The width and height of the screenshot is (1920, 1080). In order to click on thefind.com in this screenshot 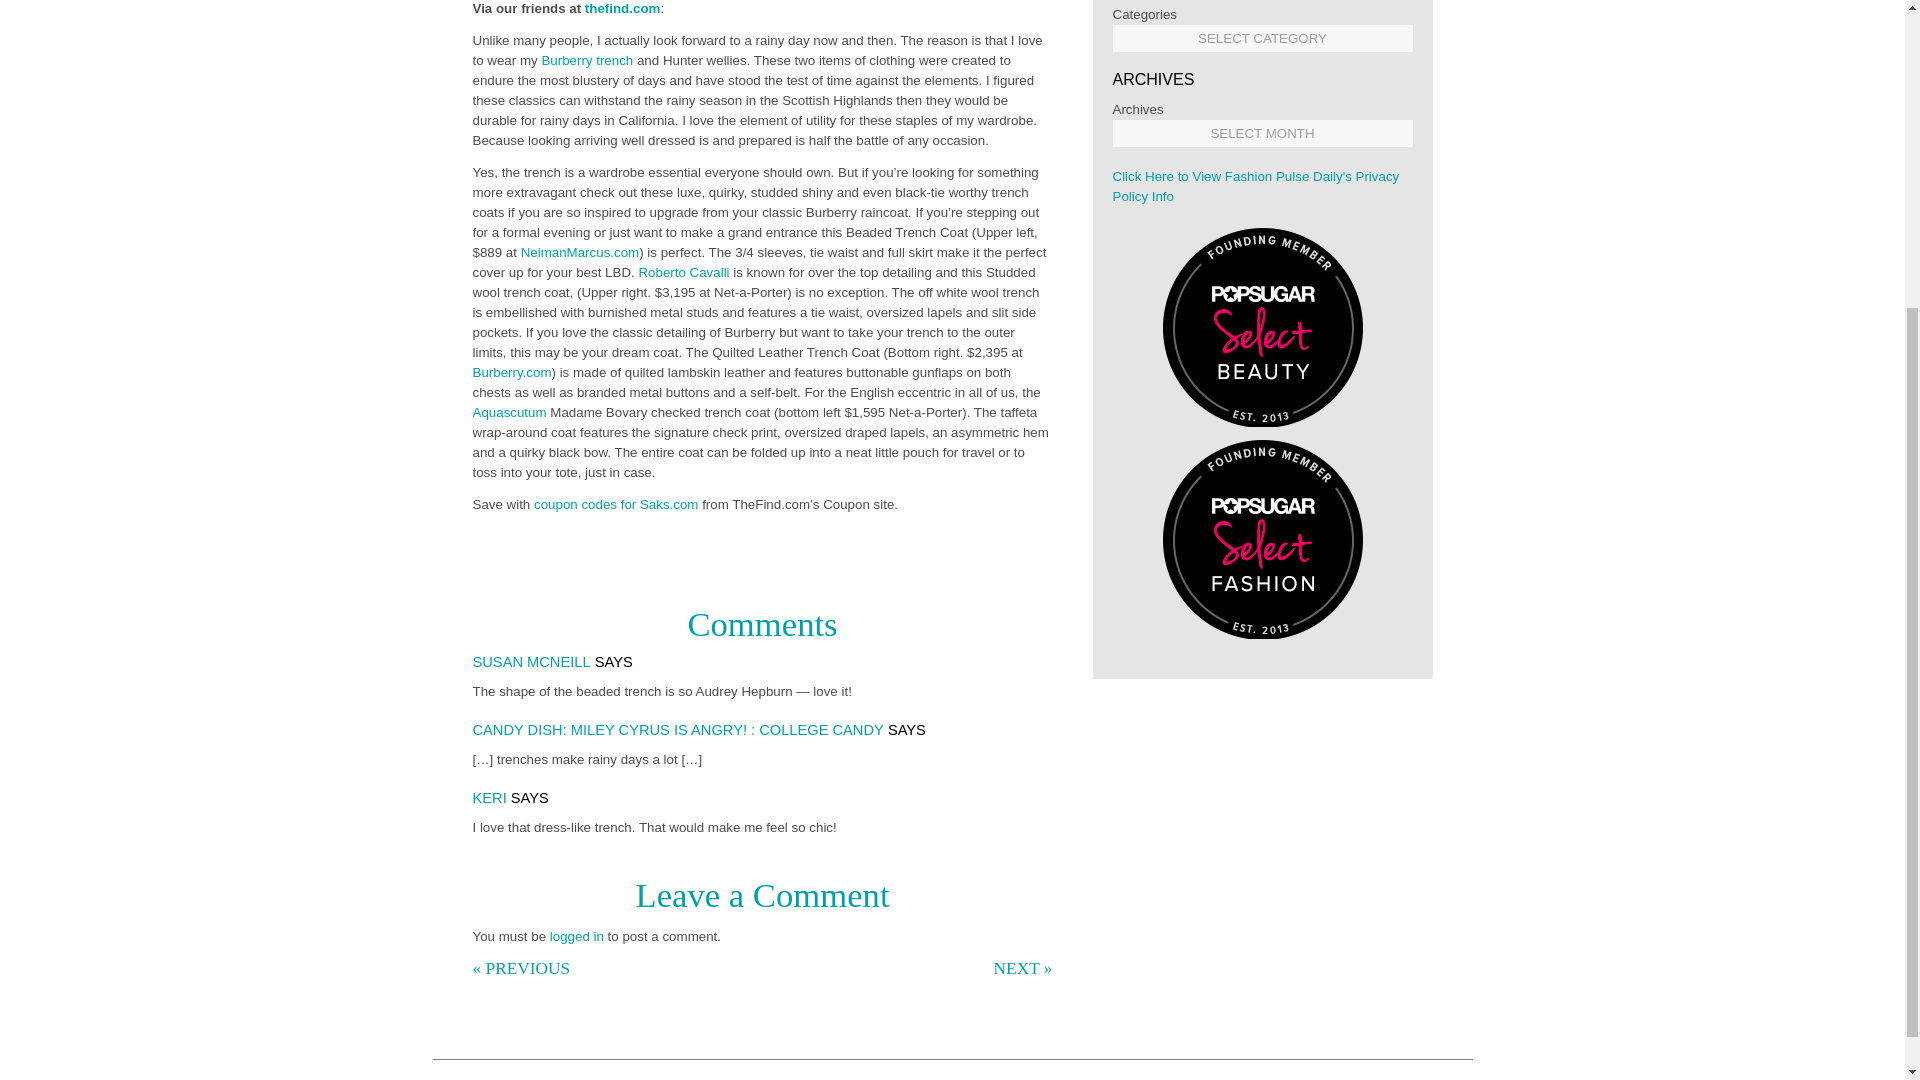, I will do `click(620, 8)`.